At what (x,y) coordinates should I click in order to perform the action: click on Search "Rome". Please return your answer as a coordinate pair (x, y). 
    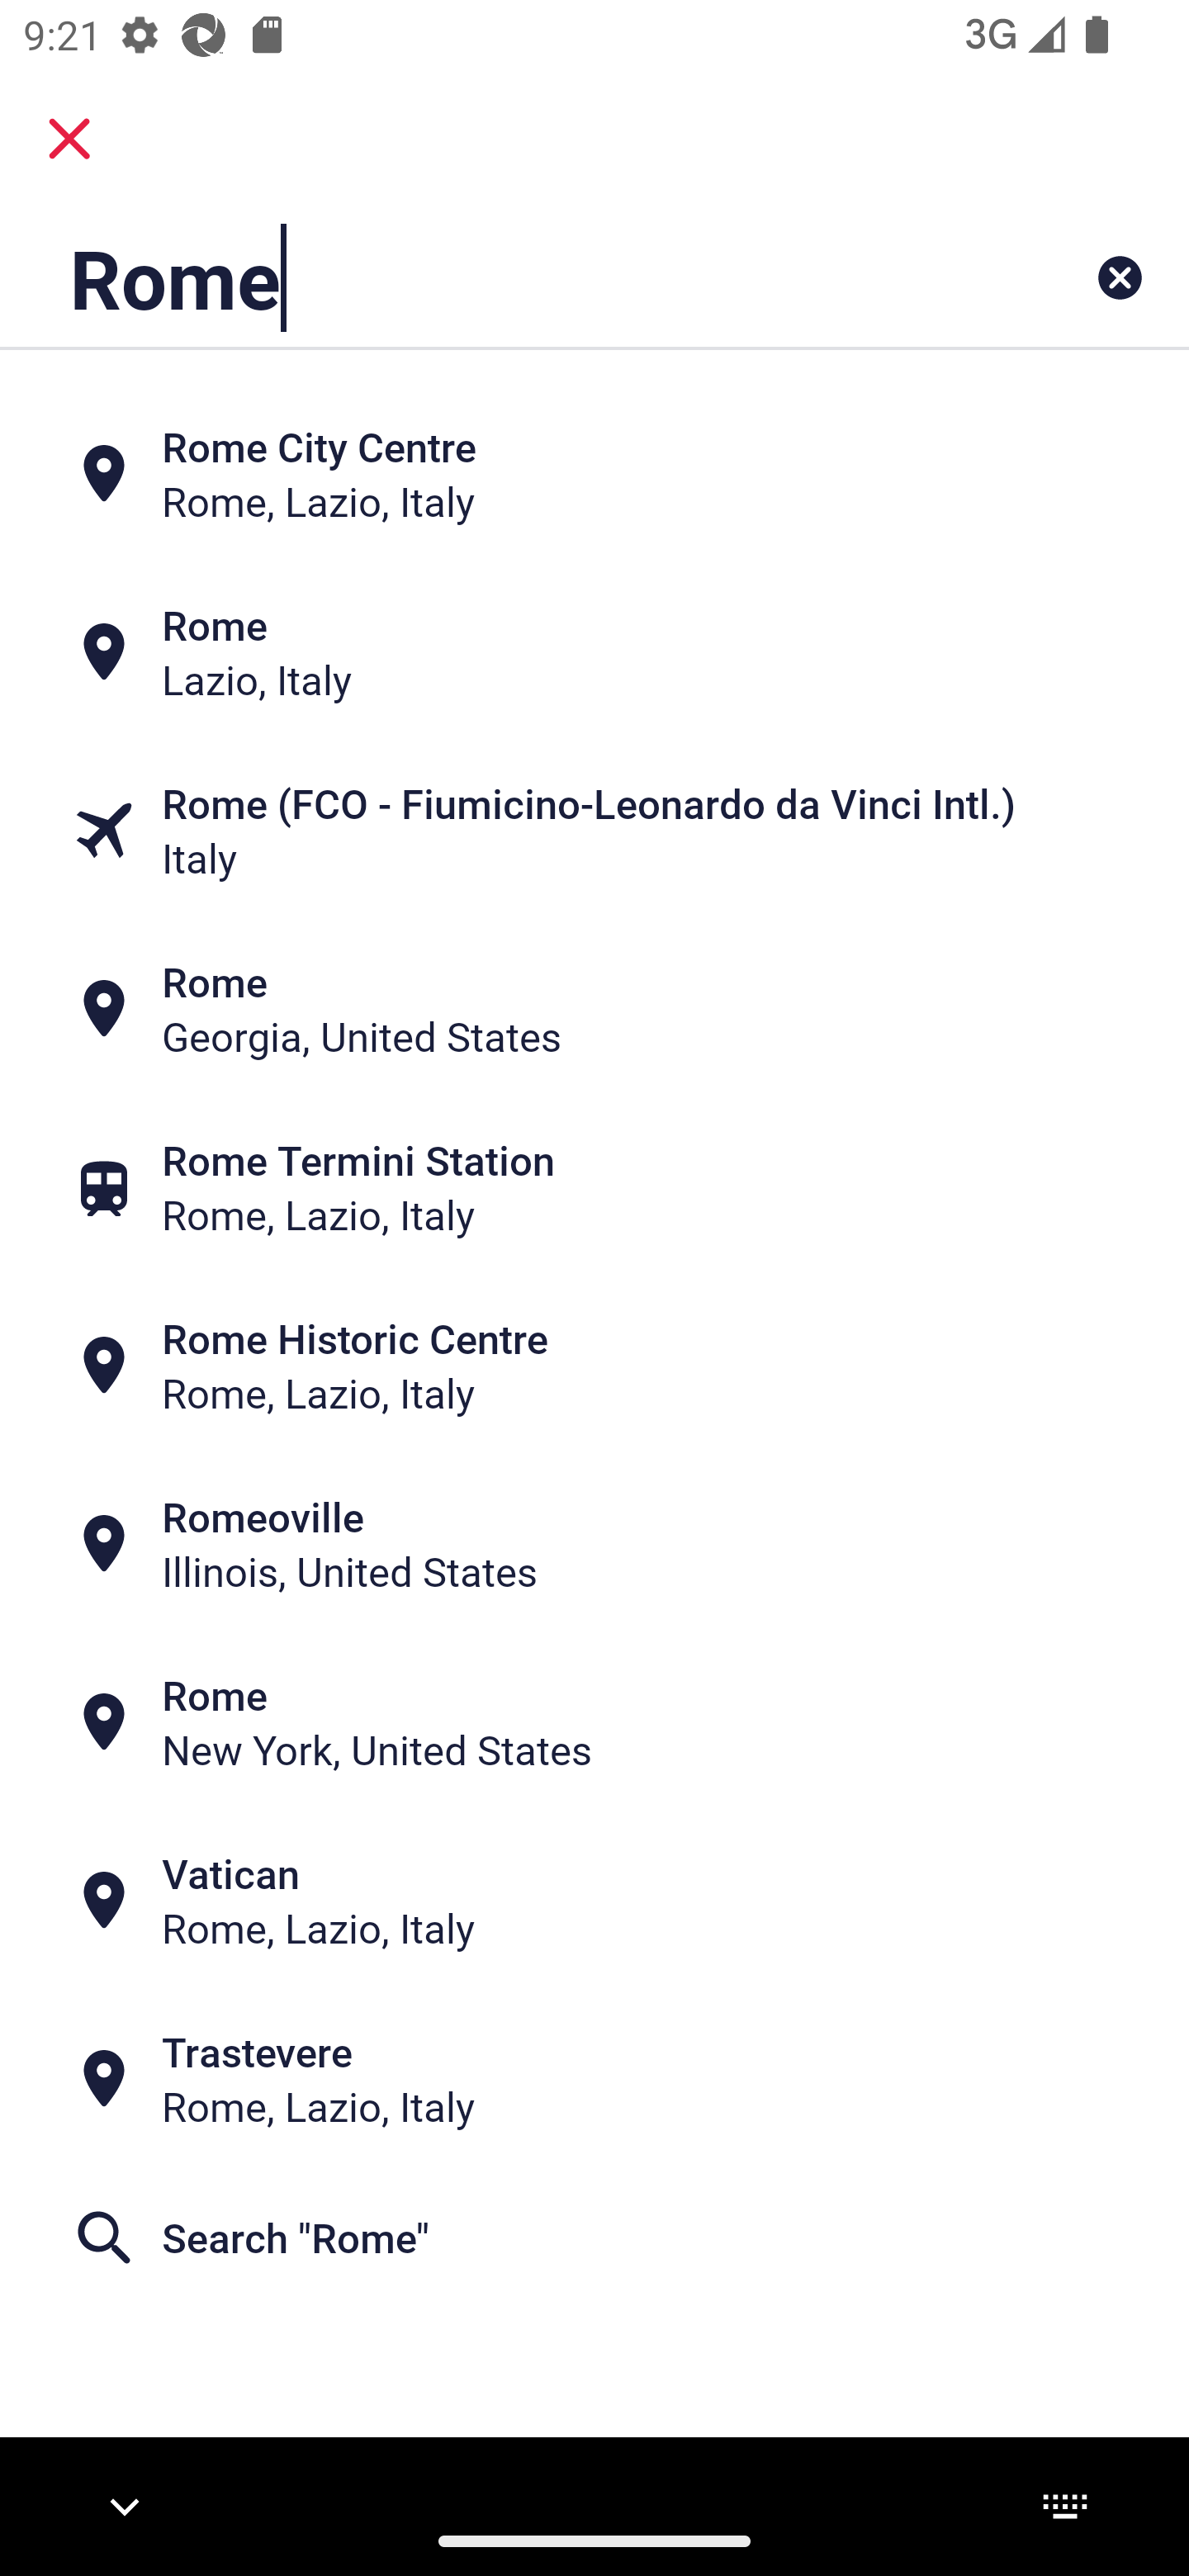
    Looking at the image, I should click on (594, 2238).